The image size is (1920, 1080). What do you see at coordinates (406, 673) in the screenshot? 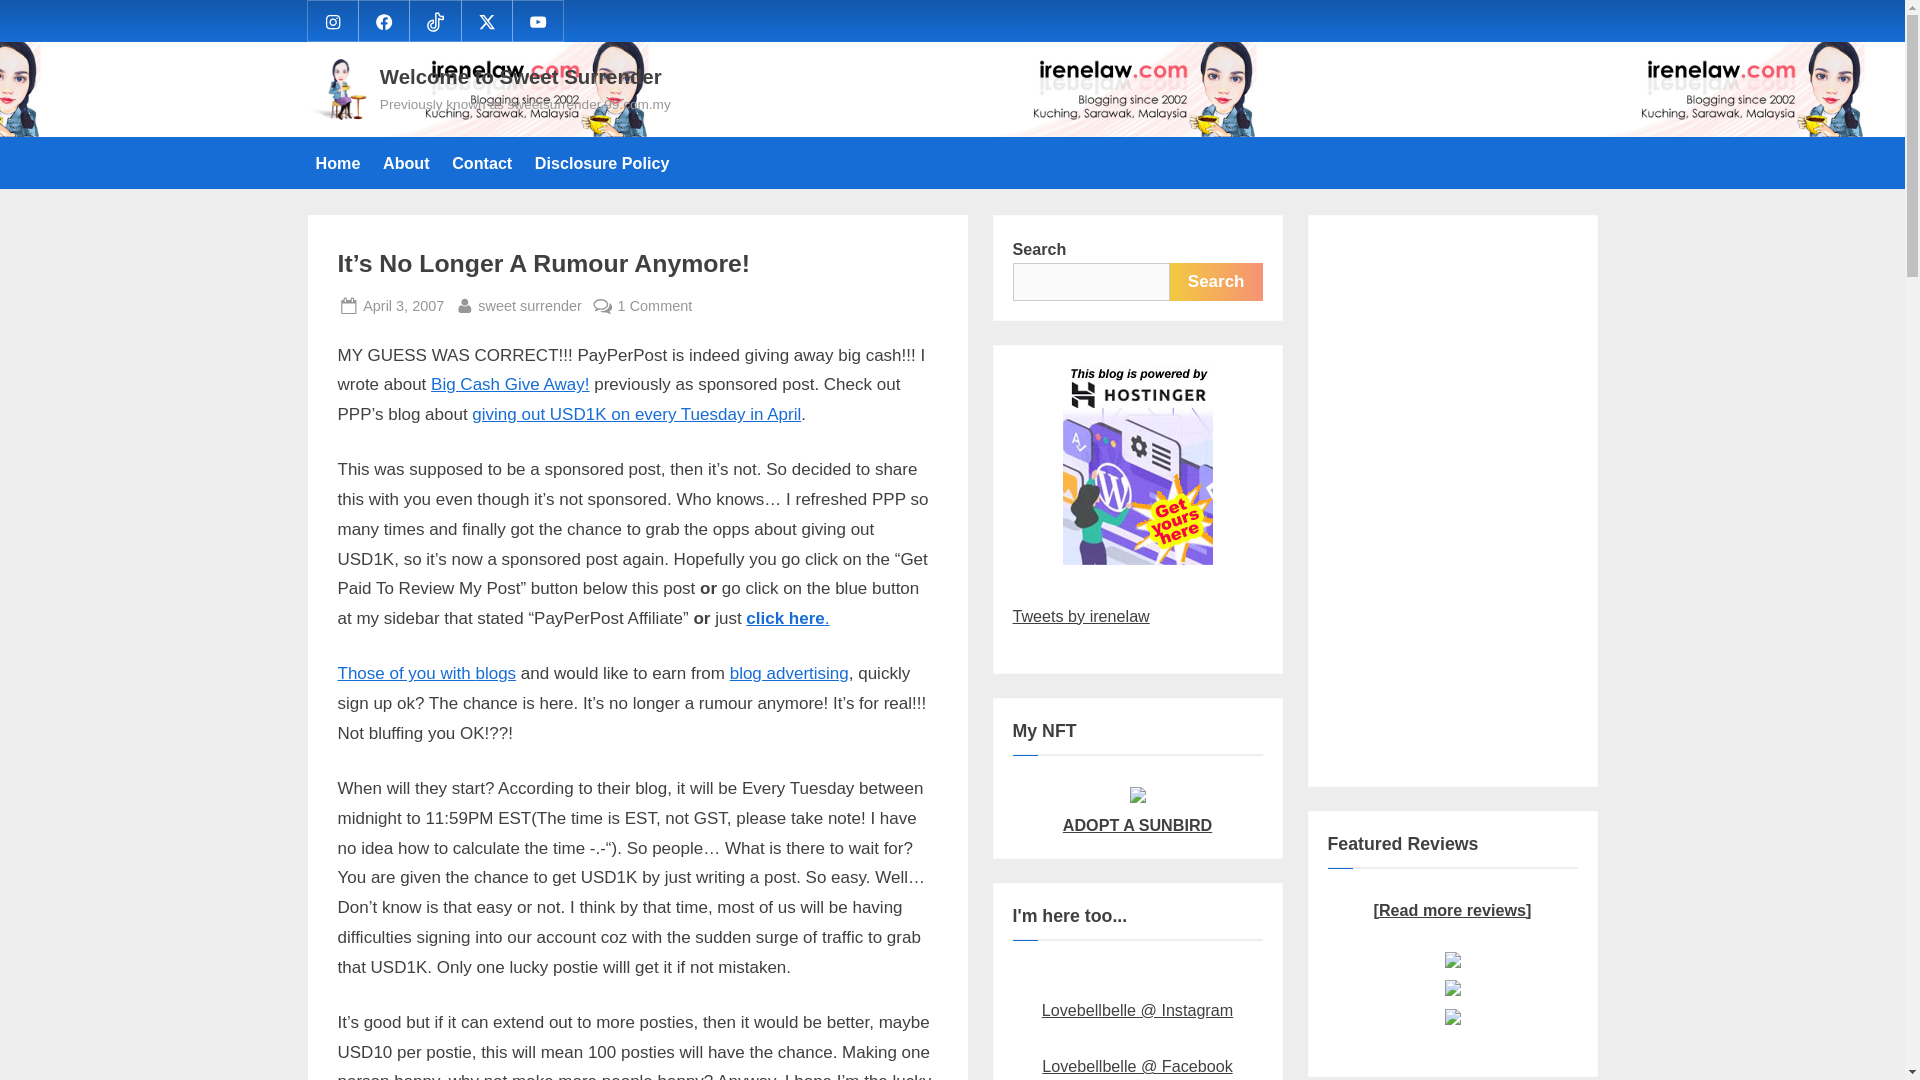
I see `Tweets by irenelaw` at bounding box center [406, 673].